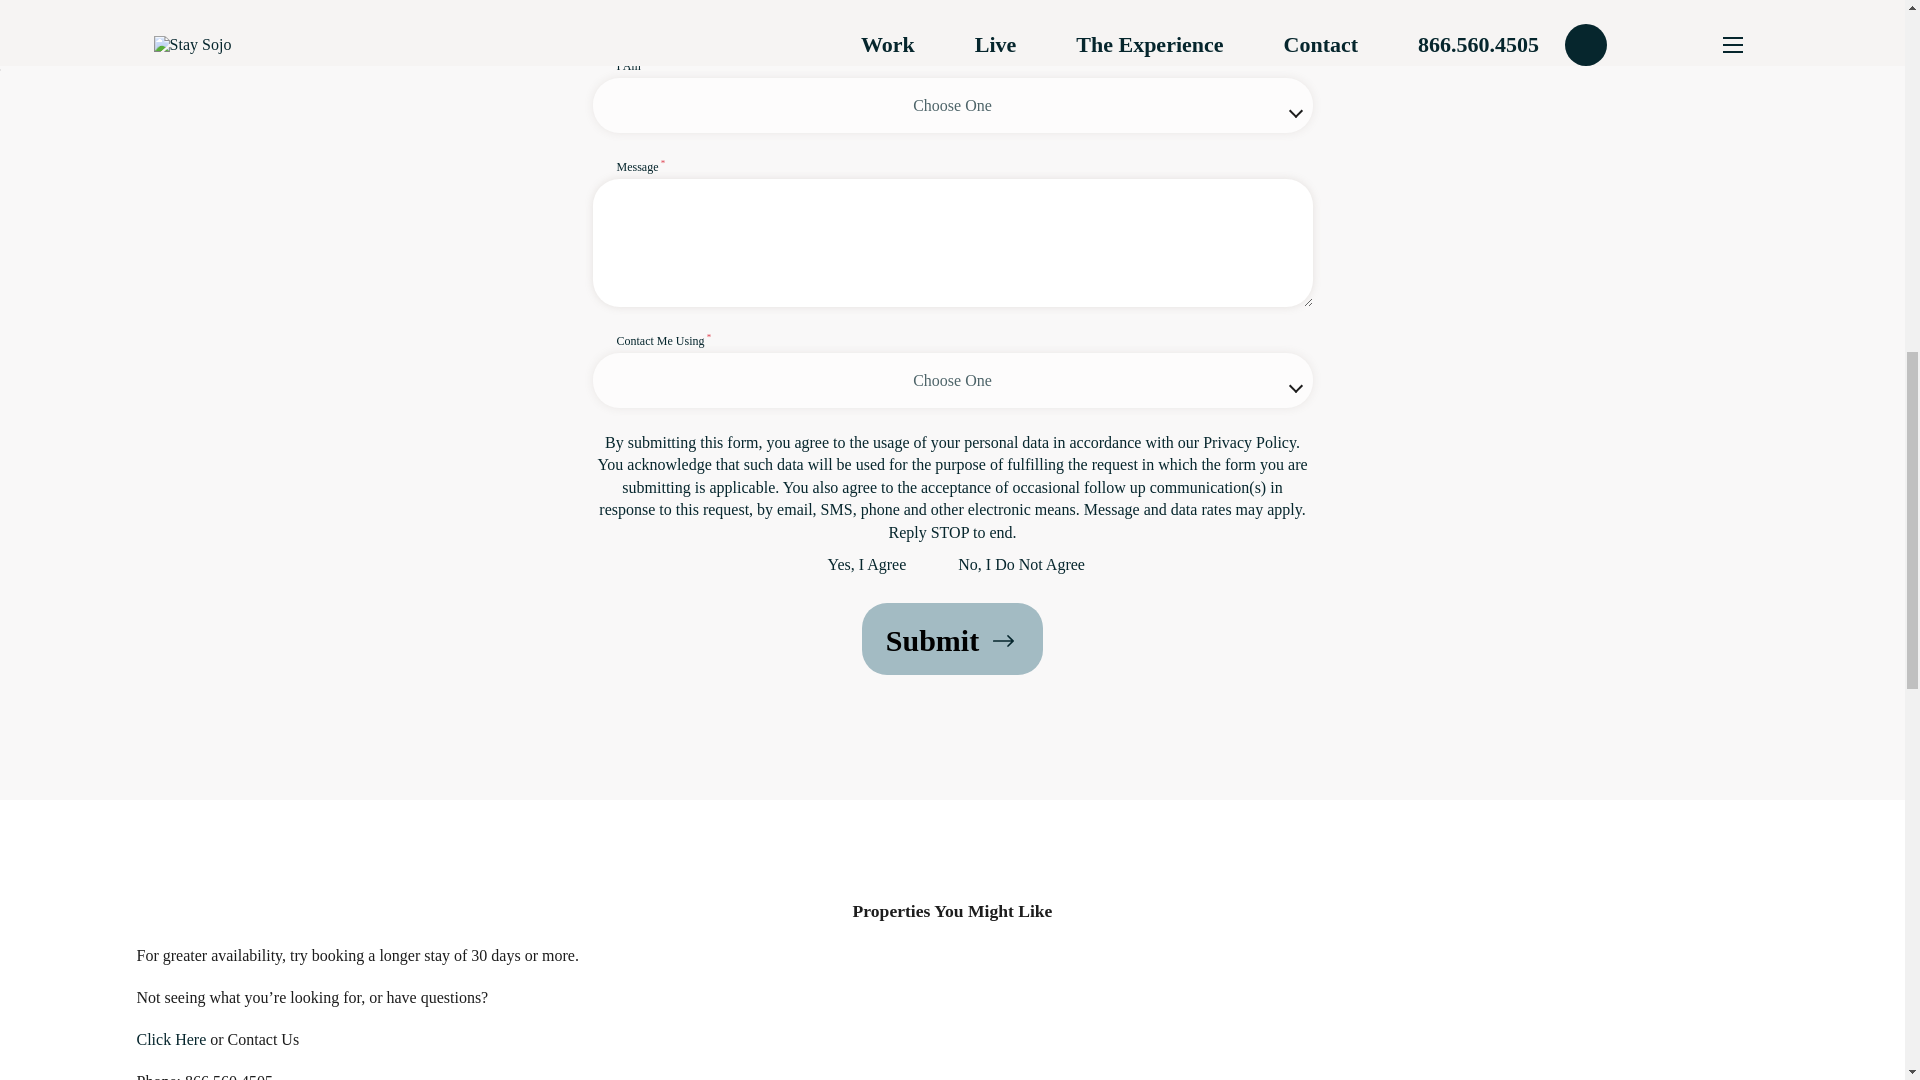  I want to click on Privacy Policy, so click(1250, 442).